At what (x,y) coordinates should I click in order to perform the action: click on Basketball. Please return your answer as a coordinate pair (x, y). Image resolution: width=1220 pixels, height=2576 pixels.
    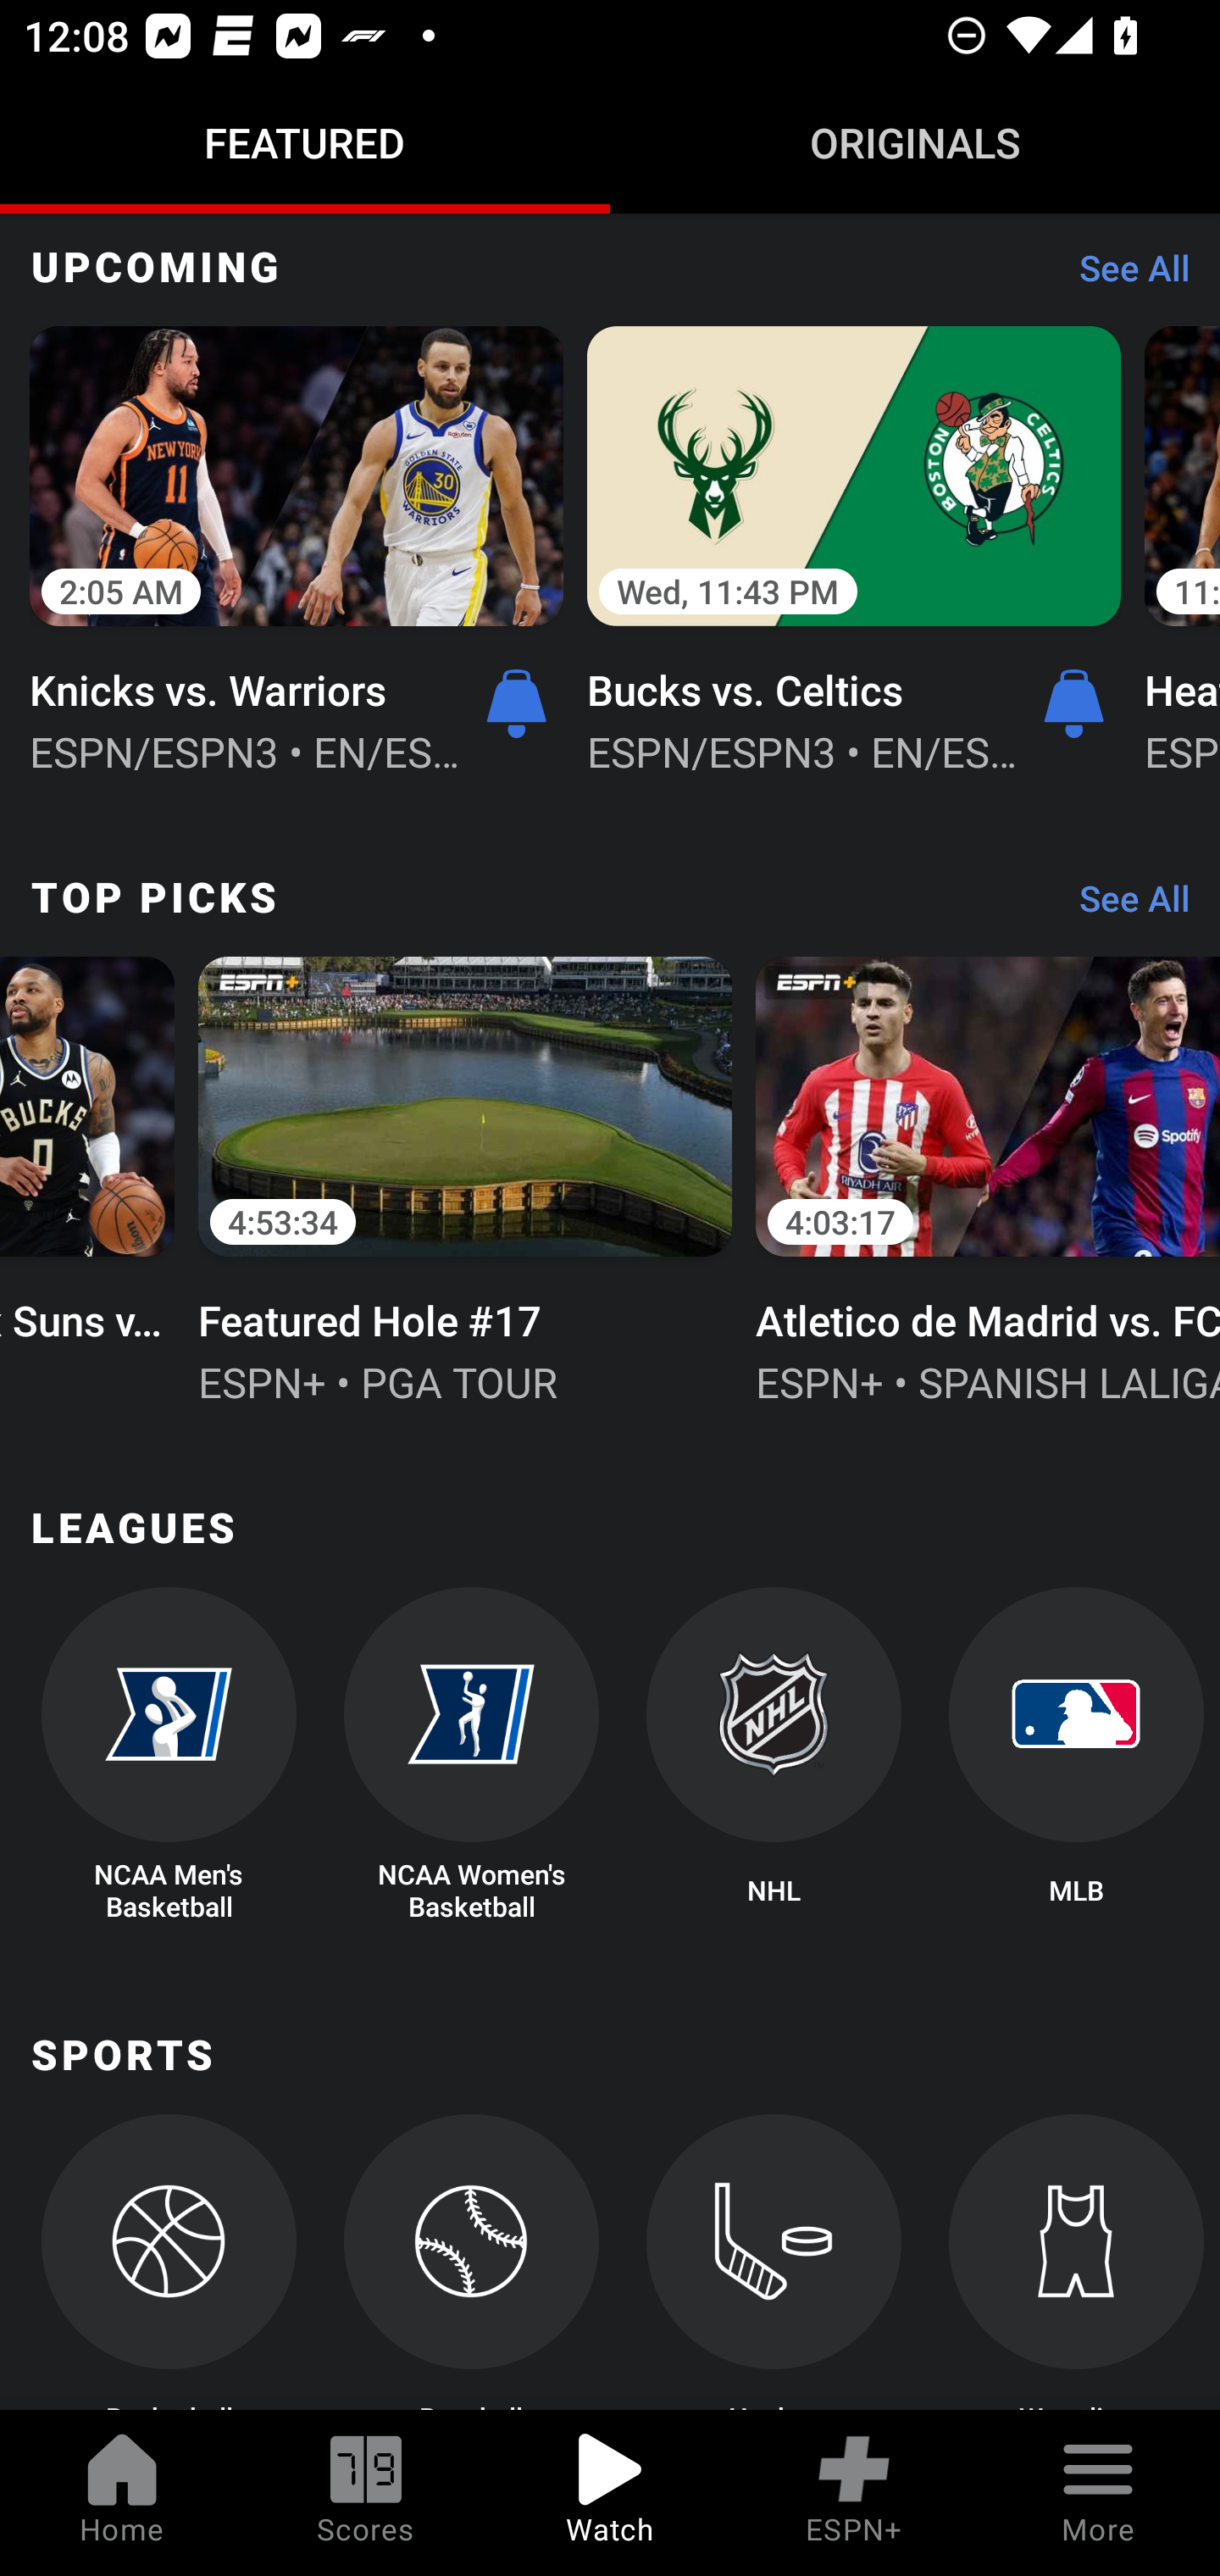
    Looking at the image, I should click on (168, 2262).